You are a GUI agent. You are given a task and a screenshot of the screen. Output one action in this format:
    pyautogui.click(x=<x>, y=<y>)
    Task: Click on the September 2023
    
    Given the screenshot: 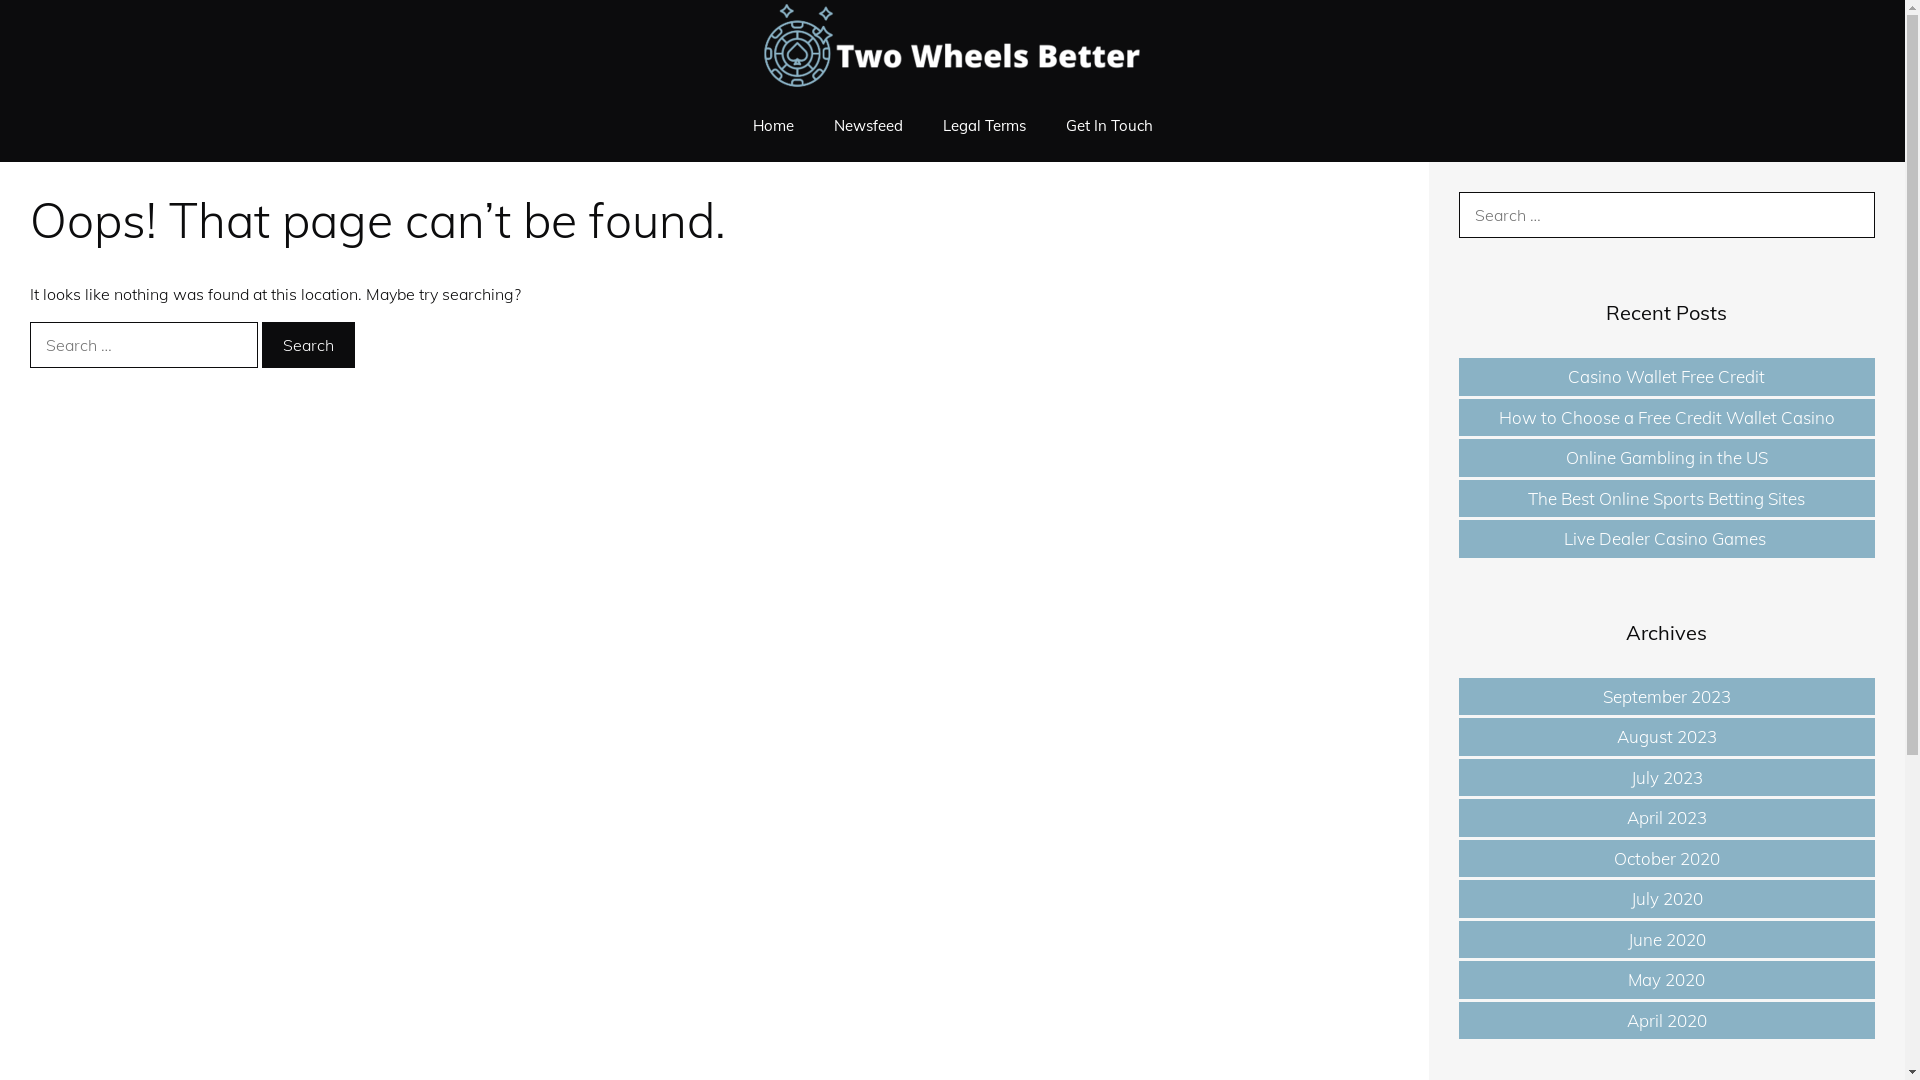 What is the action you would take?
    pyautogui.click(x=1667, y=696)
    